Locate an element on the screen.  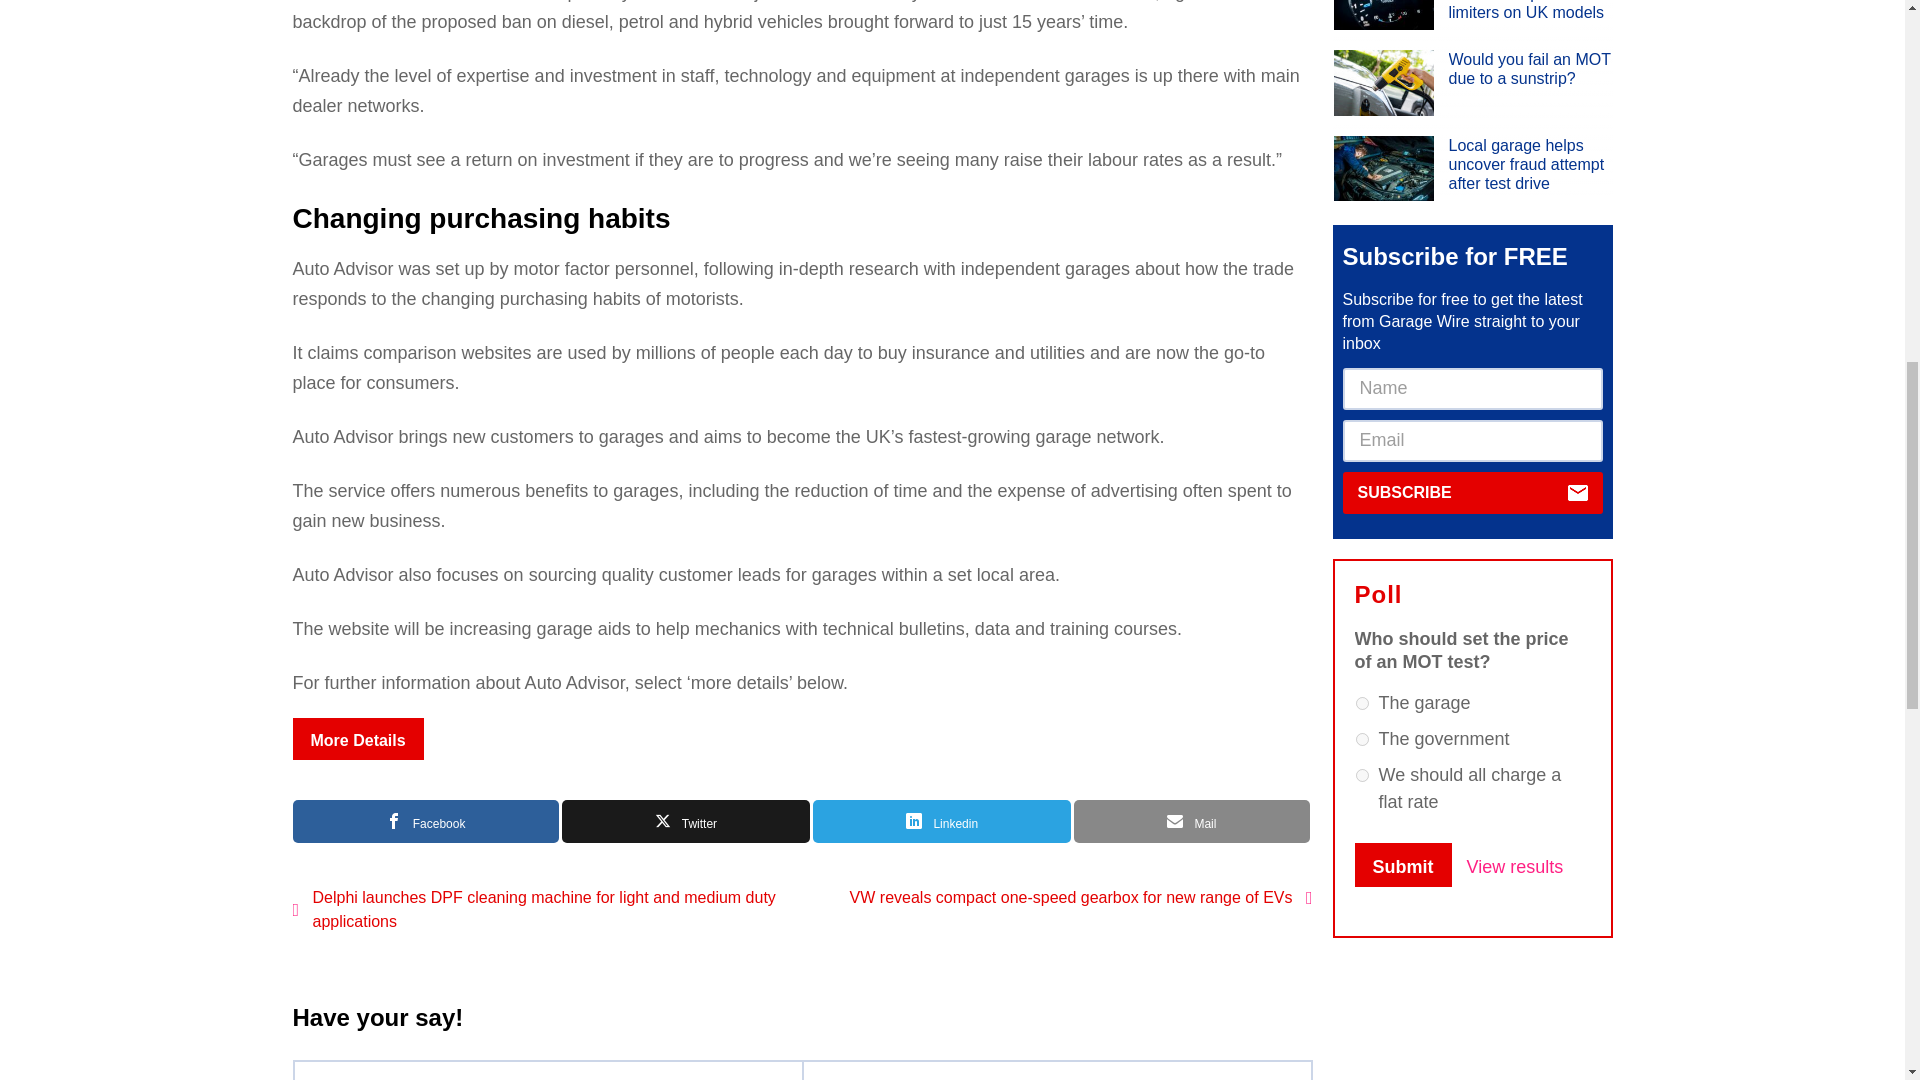
Facebook is located at coordinates (424, 822).